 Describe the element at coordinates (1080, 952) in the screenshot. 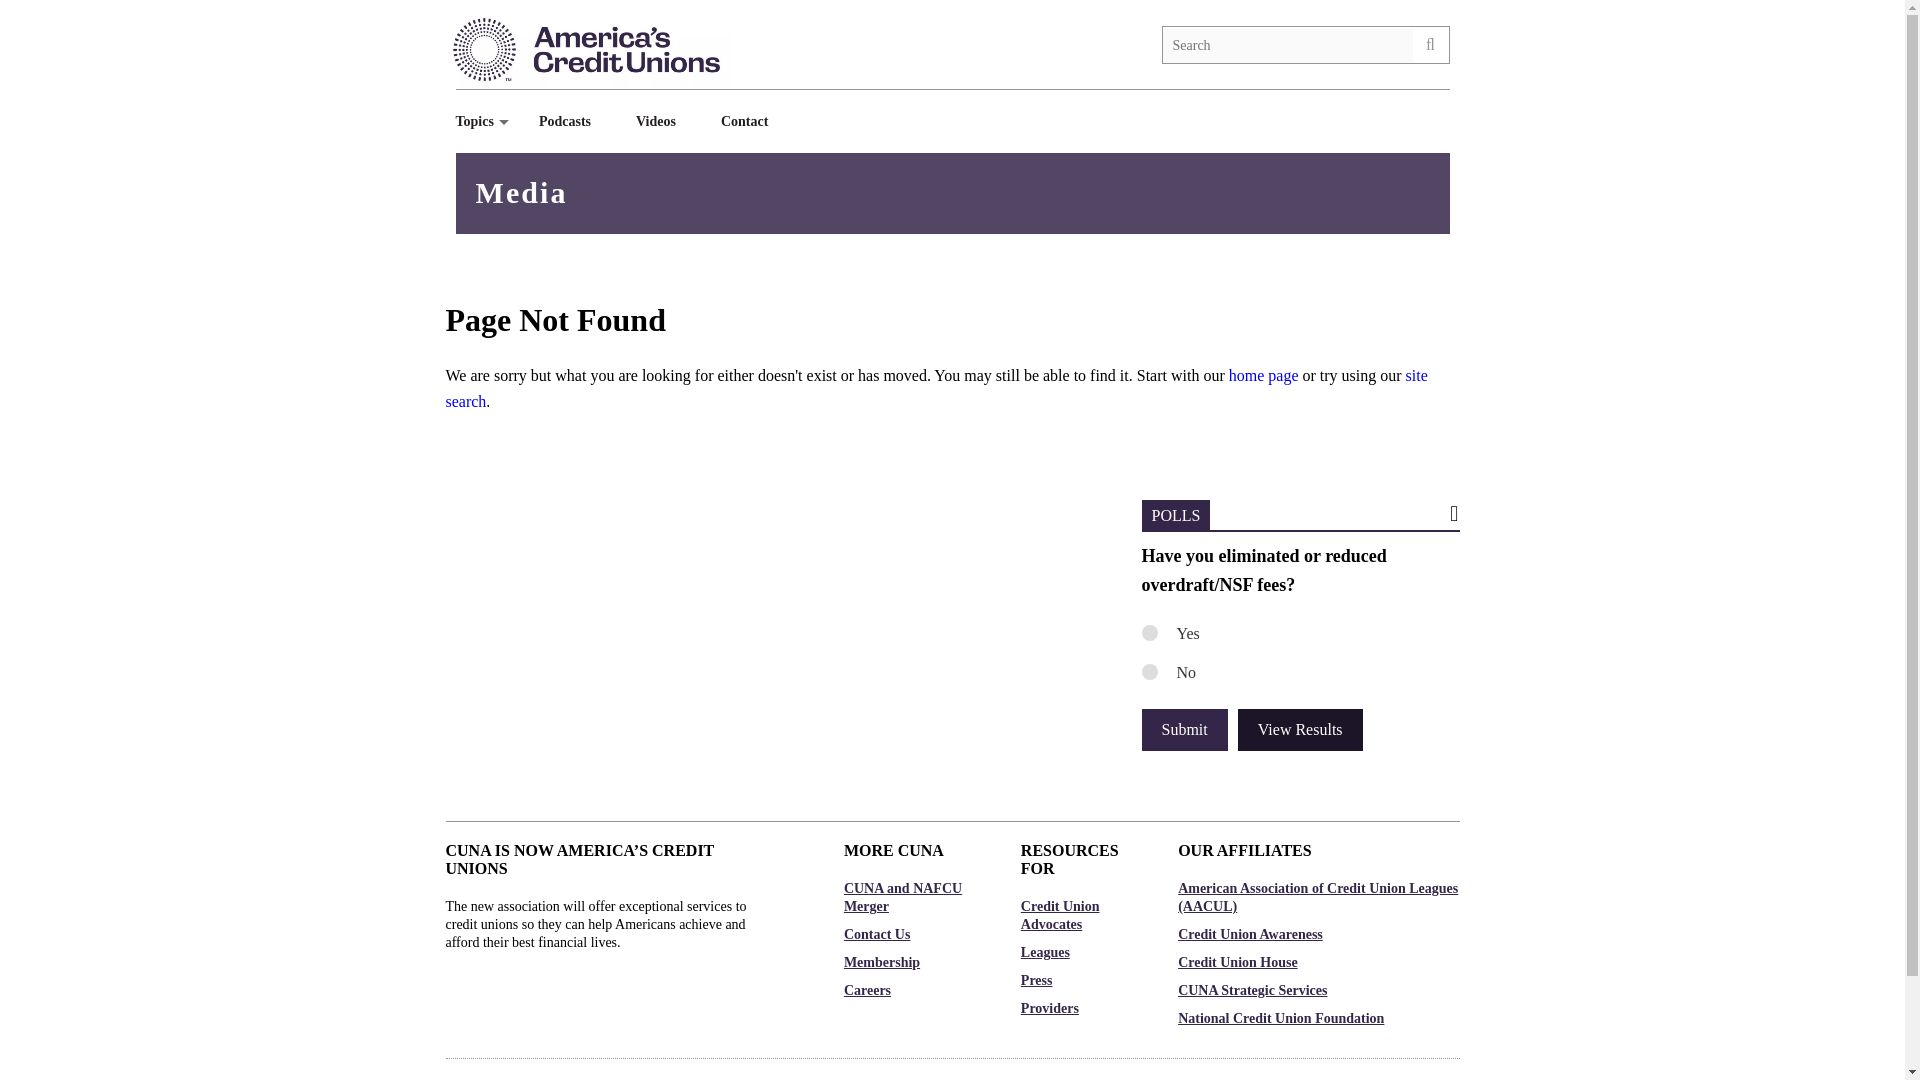

I see `Leagues` at that location.